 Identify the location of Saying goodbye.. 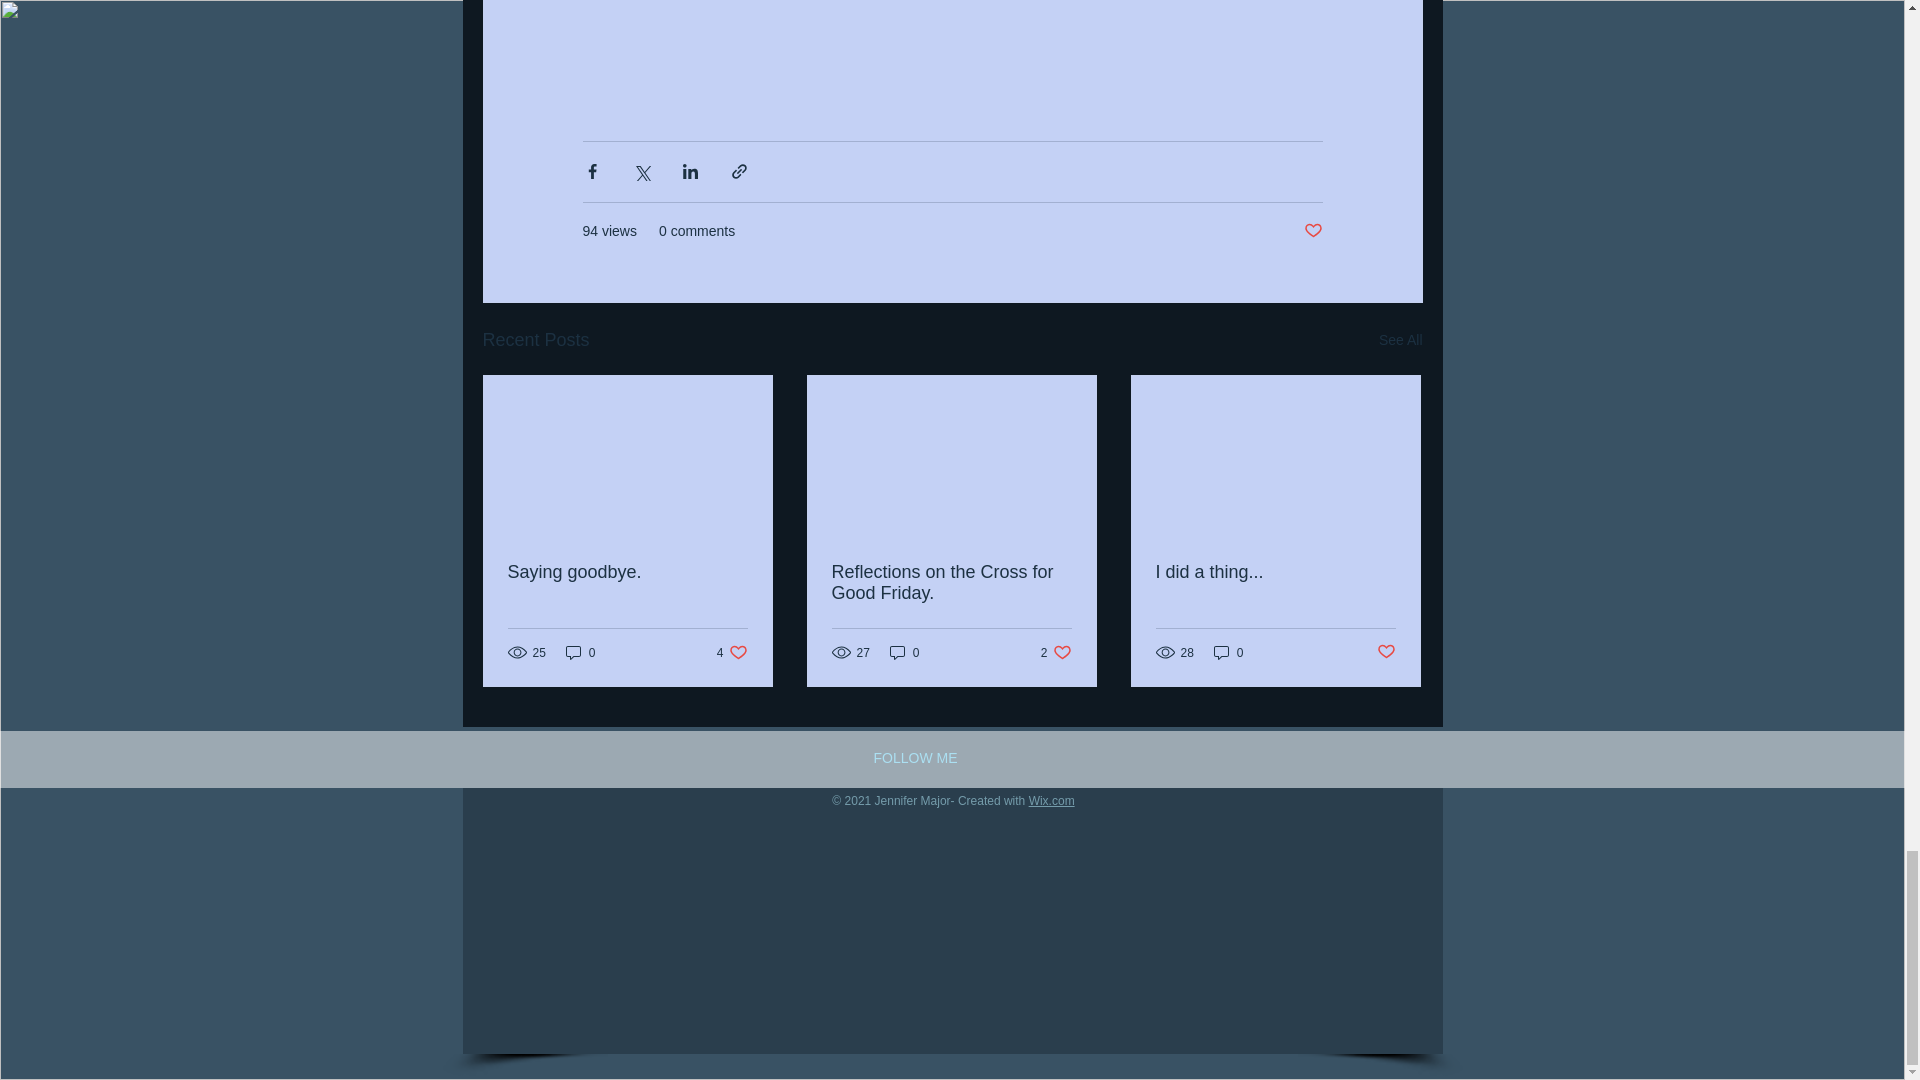
(1056, 652).